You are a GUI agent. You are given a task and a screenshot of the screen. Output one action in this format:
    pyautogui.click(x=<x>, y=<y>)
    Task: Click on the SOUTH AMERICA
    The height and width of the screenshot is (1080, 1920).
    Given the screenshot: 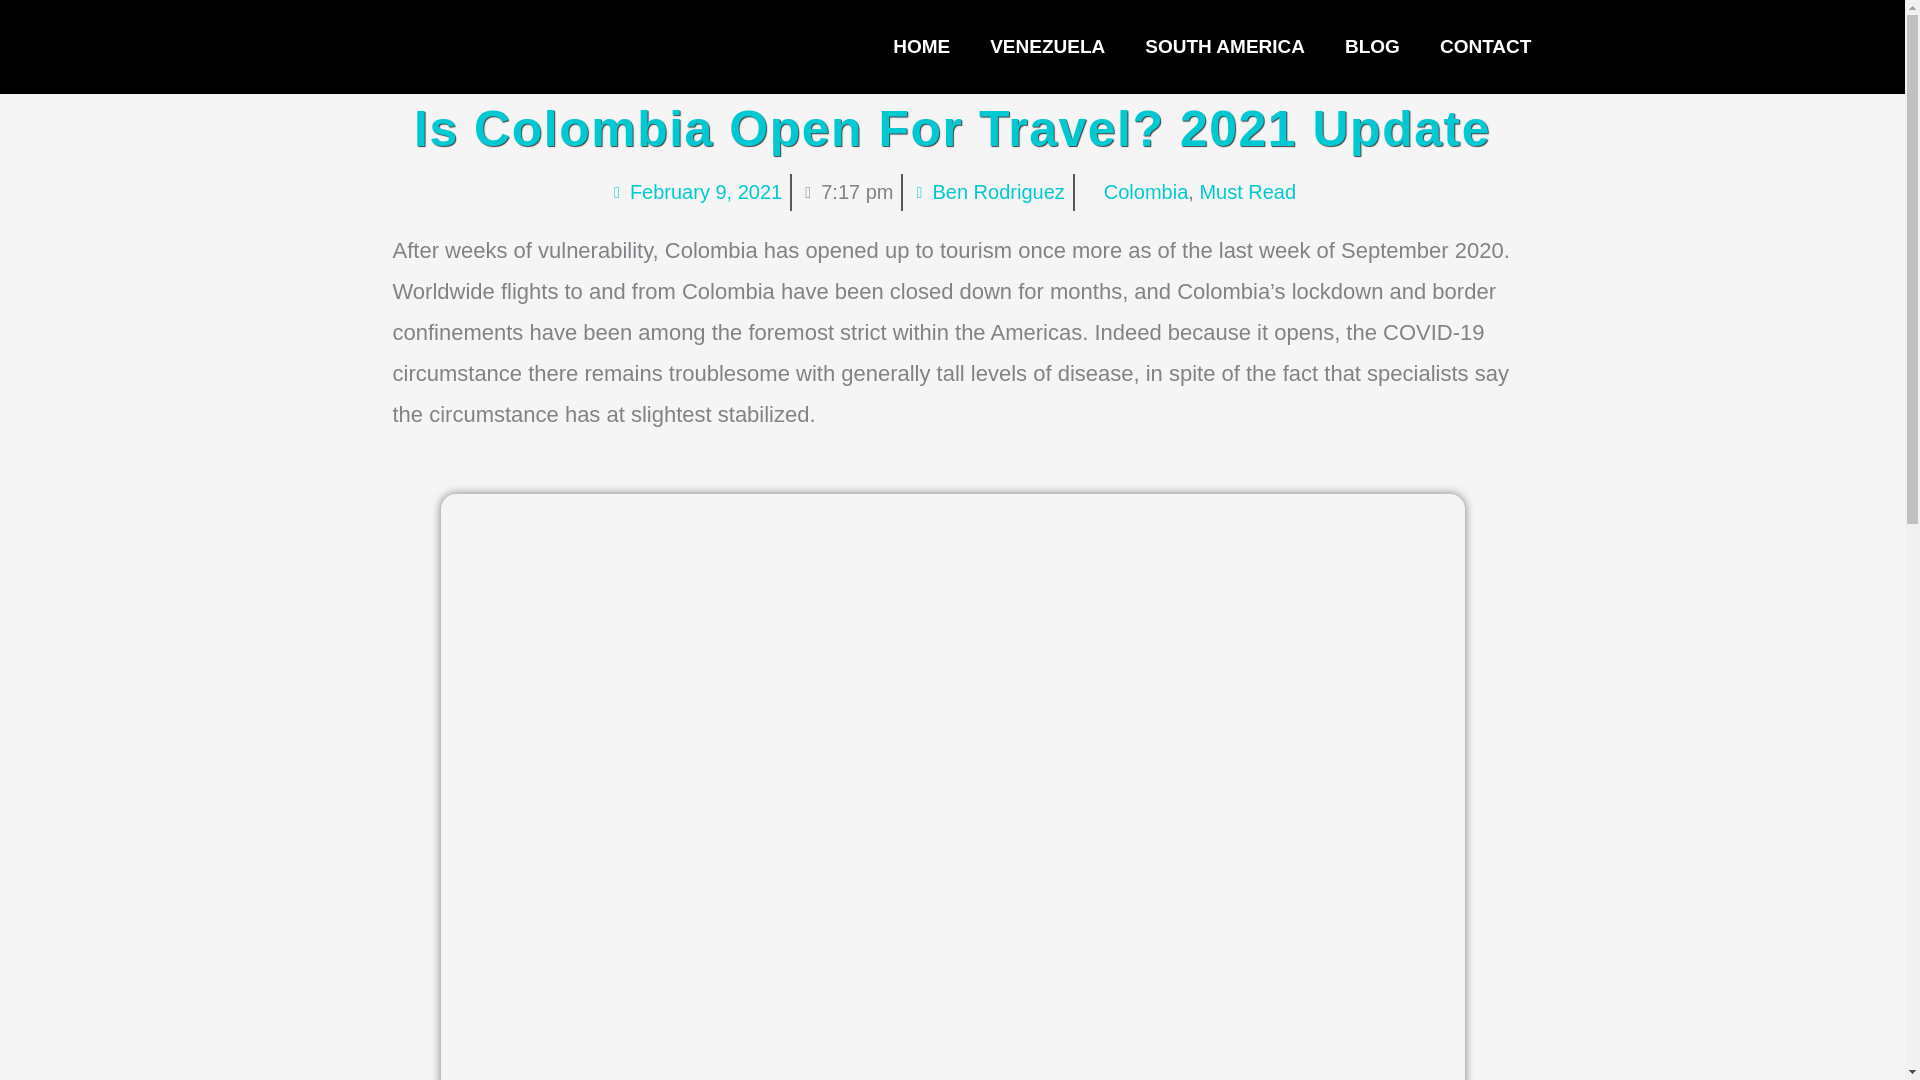 What is the action you would take?
    pyautogui.click(x=1224, y=46)
    